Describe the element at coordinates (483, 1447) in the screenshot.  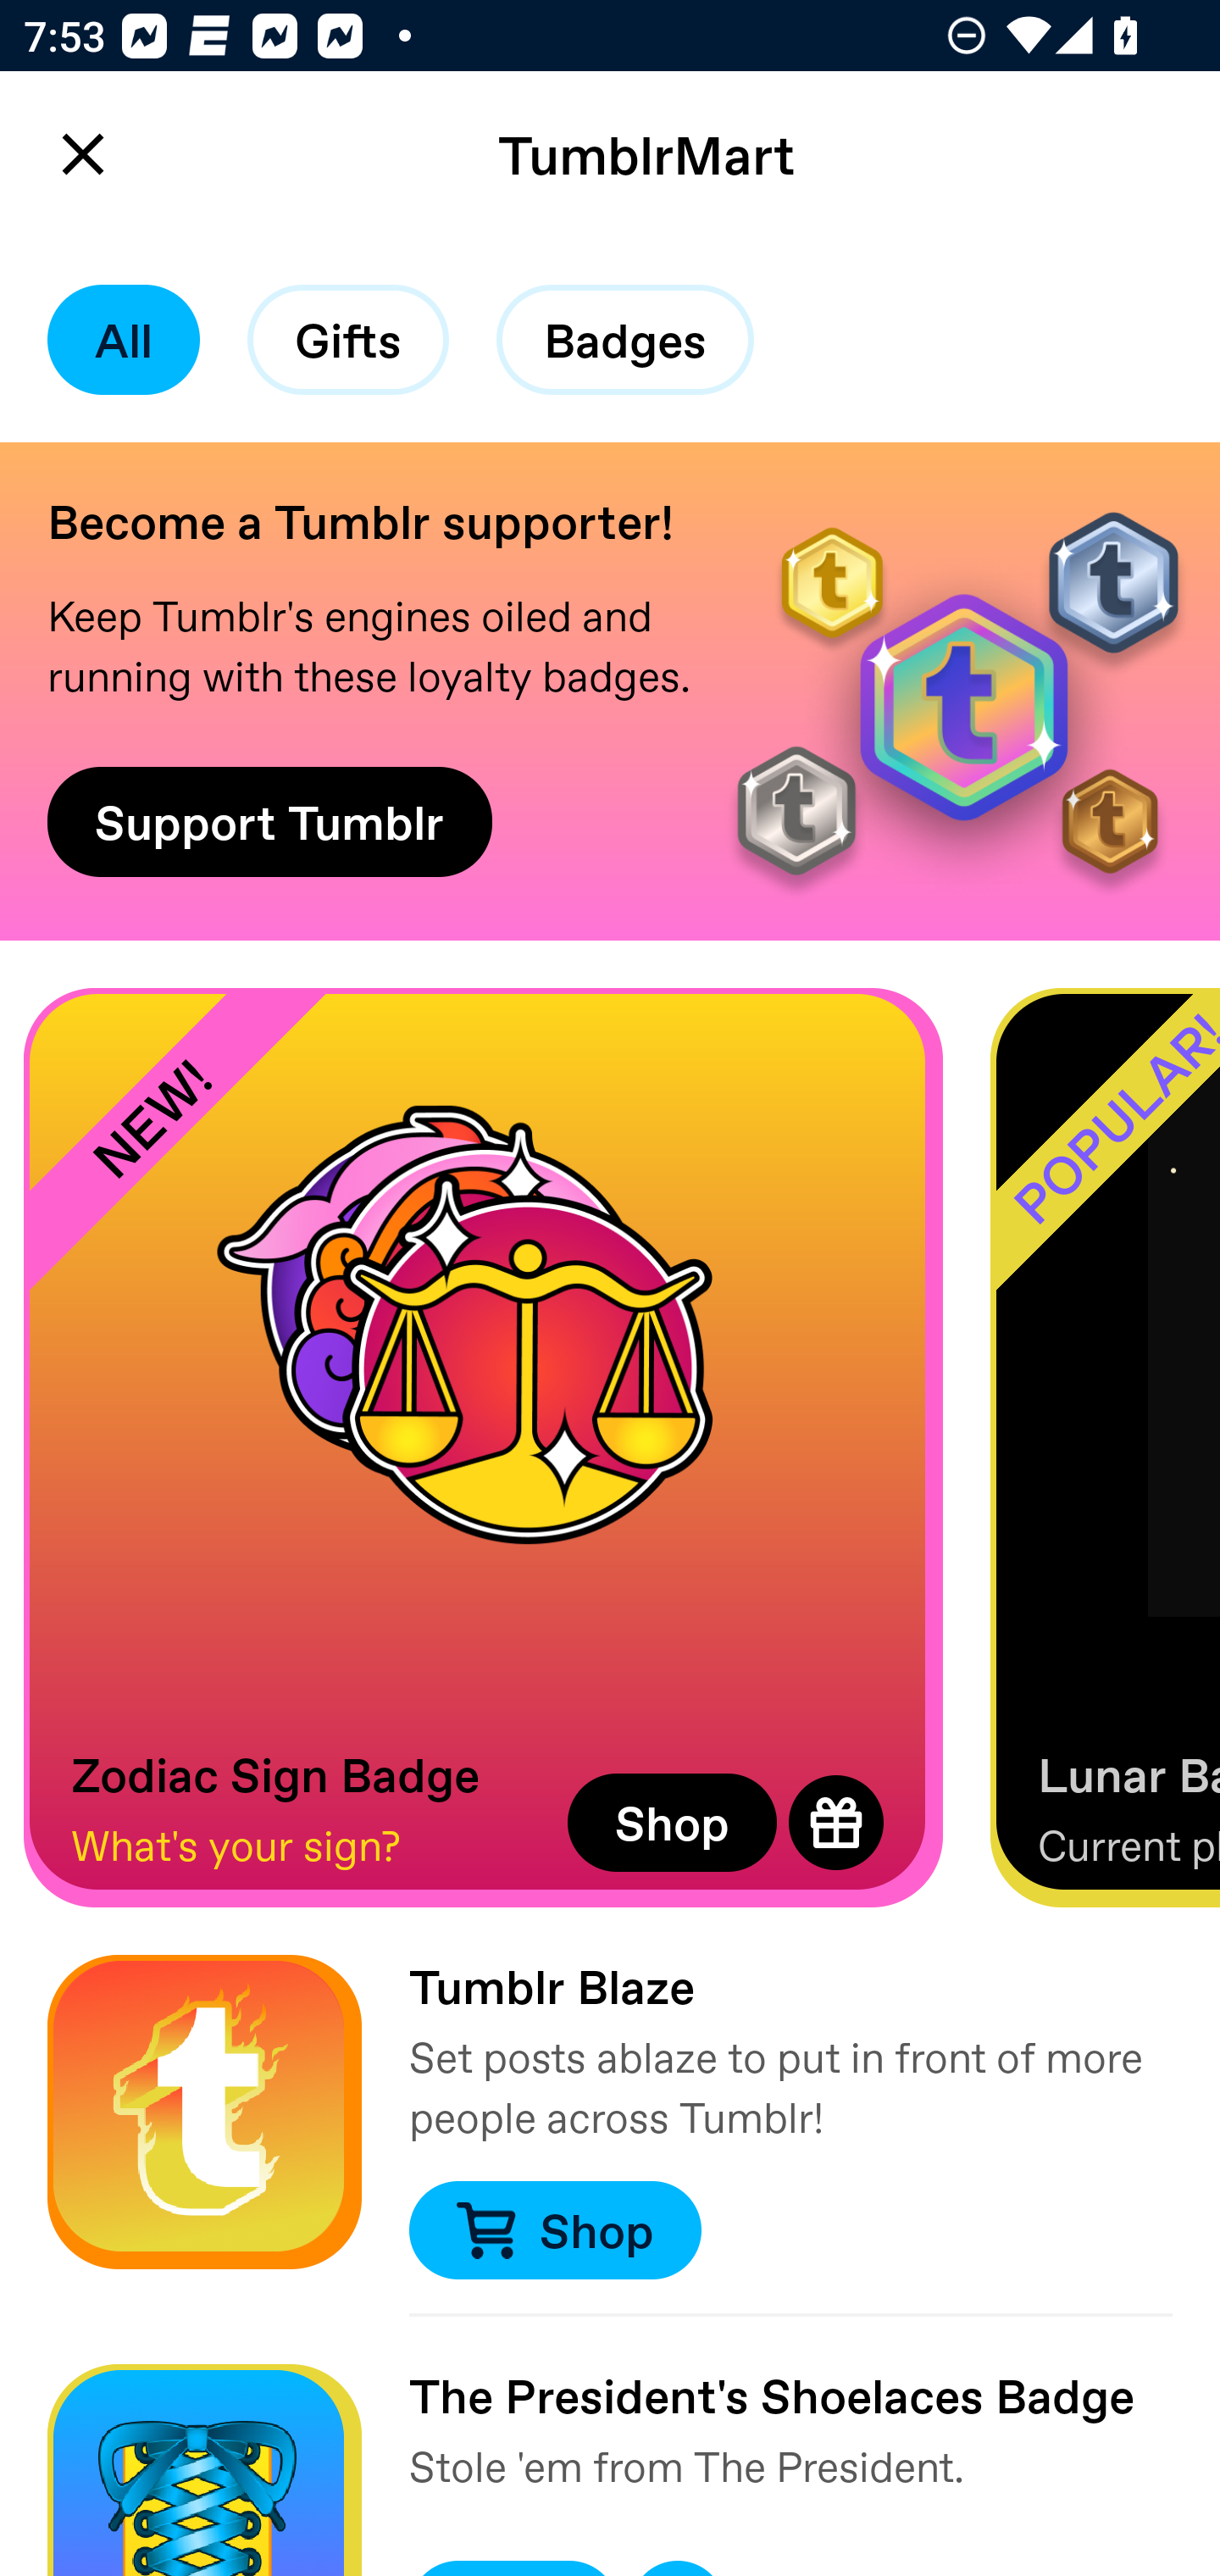
I see `NEW! Zodiac Sign Badge What's your sign? Shop` at that location.